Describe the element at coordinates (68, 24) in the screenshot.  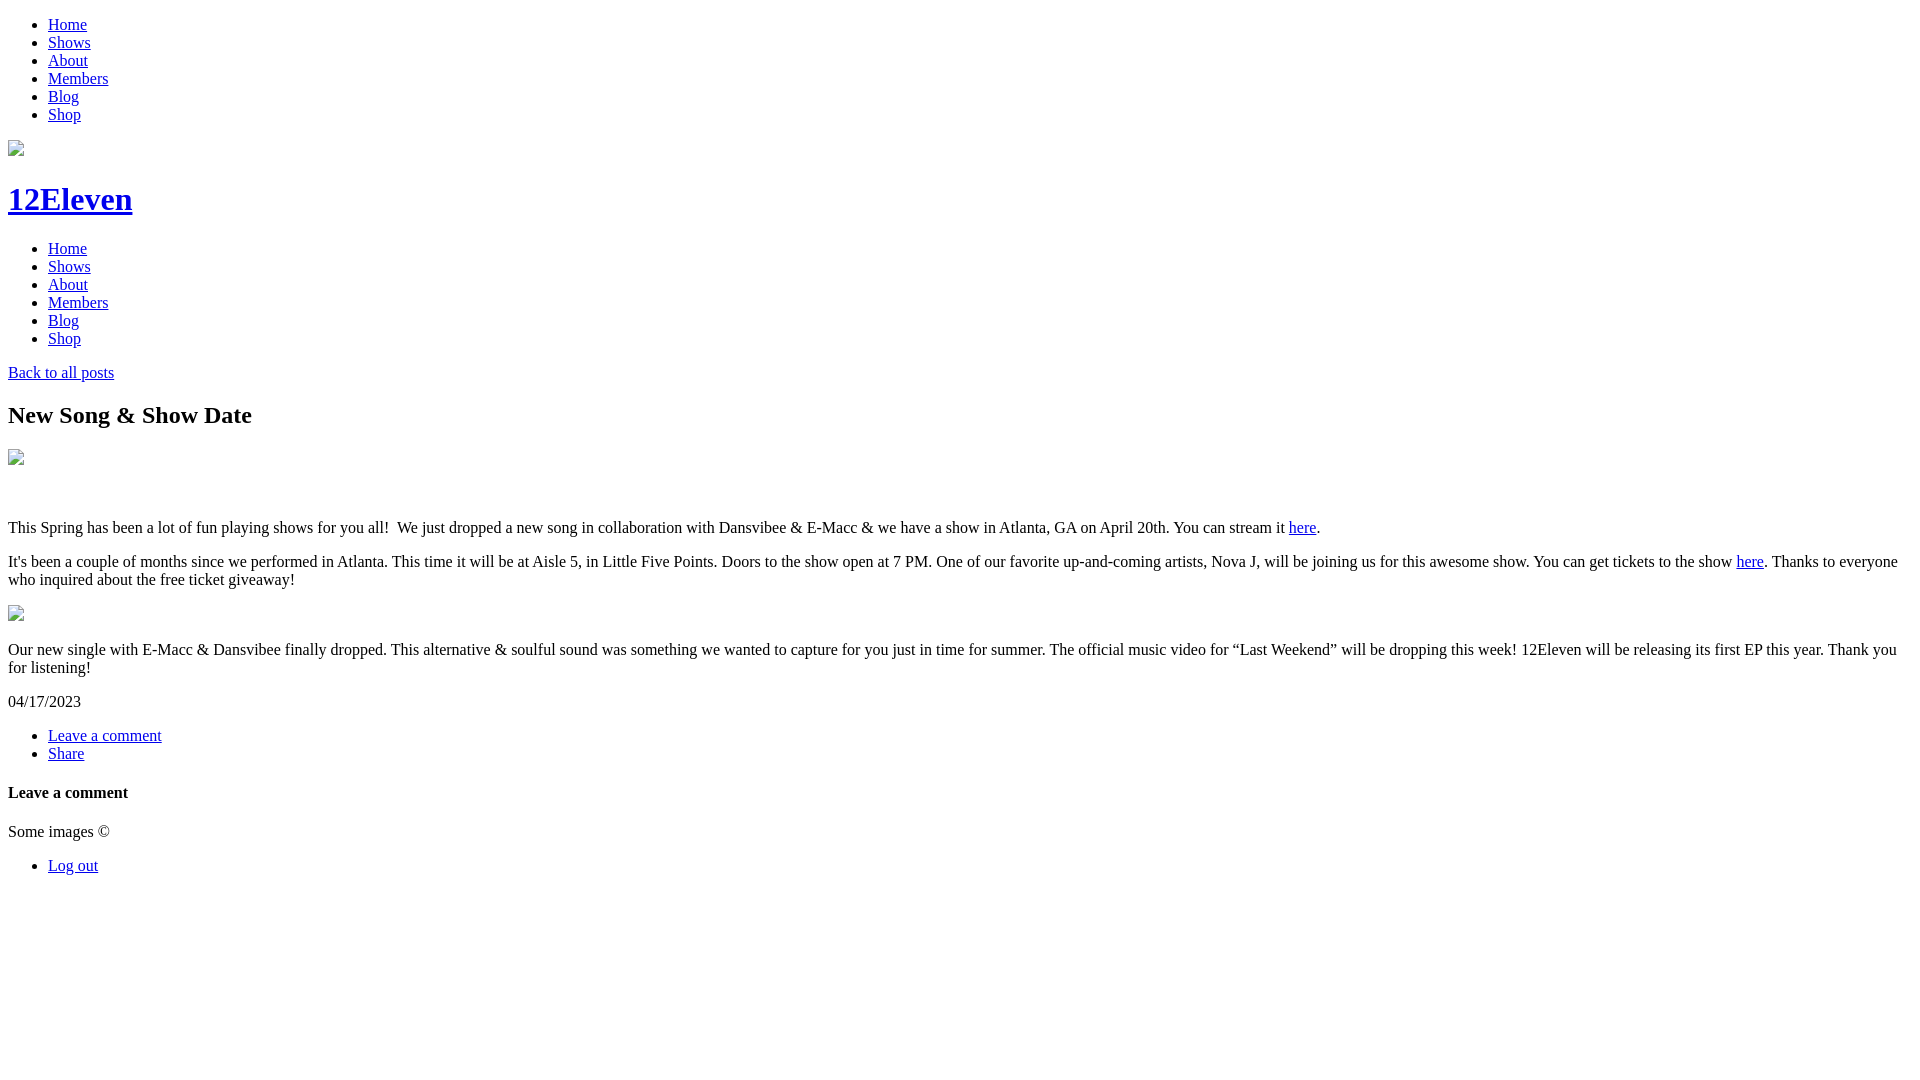
I see `Home` at that location.